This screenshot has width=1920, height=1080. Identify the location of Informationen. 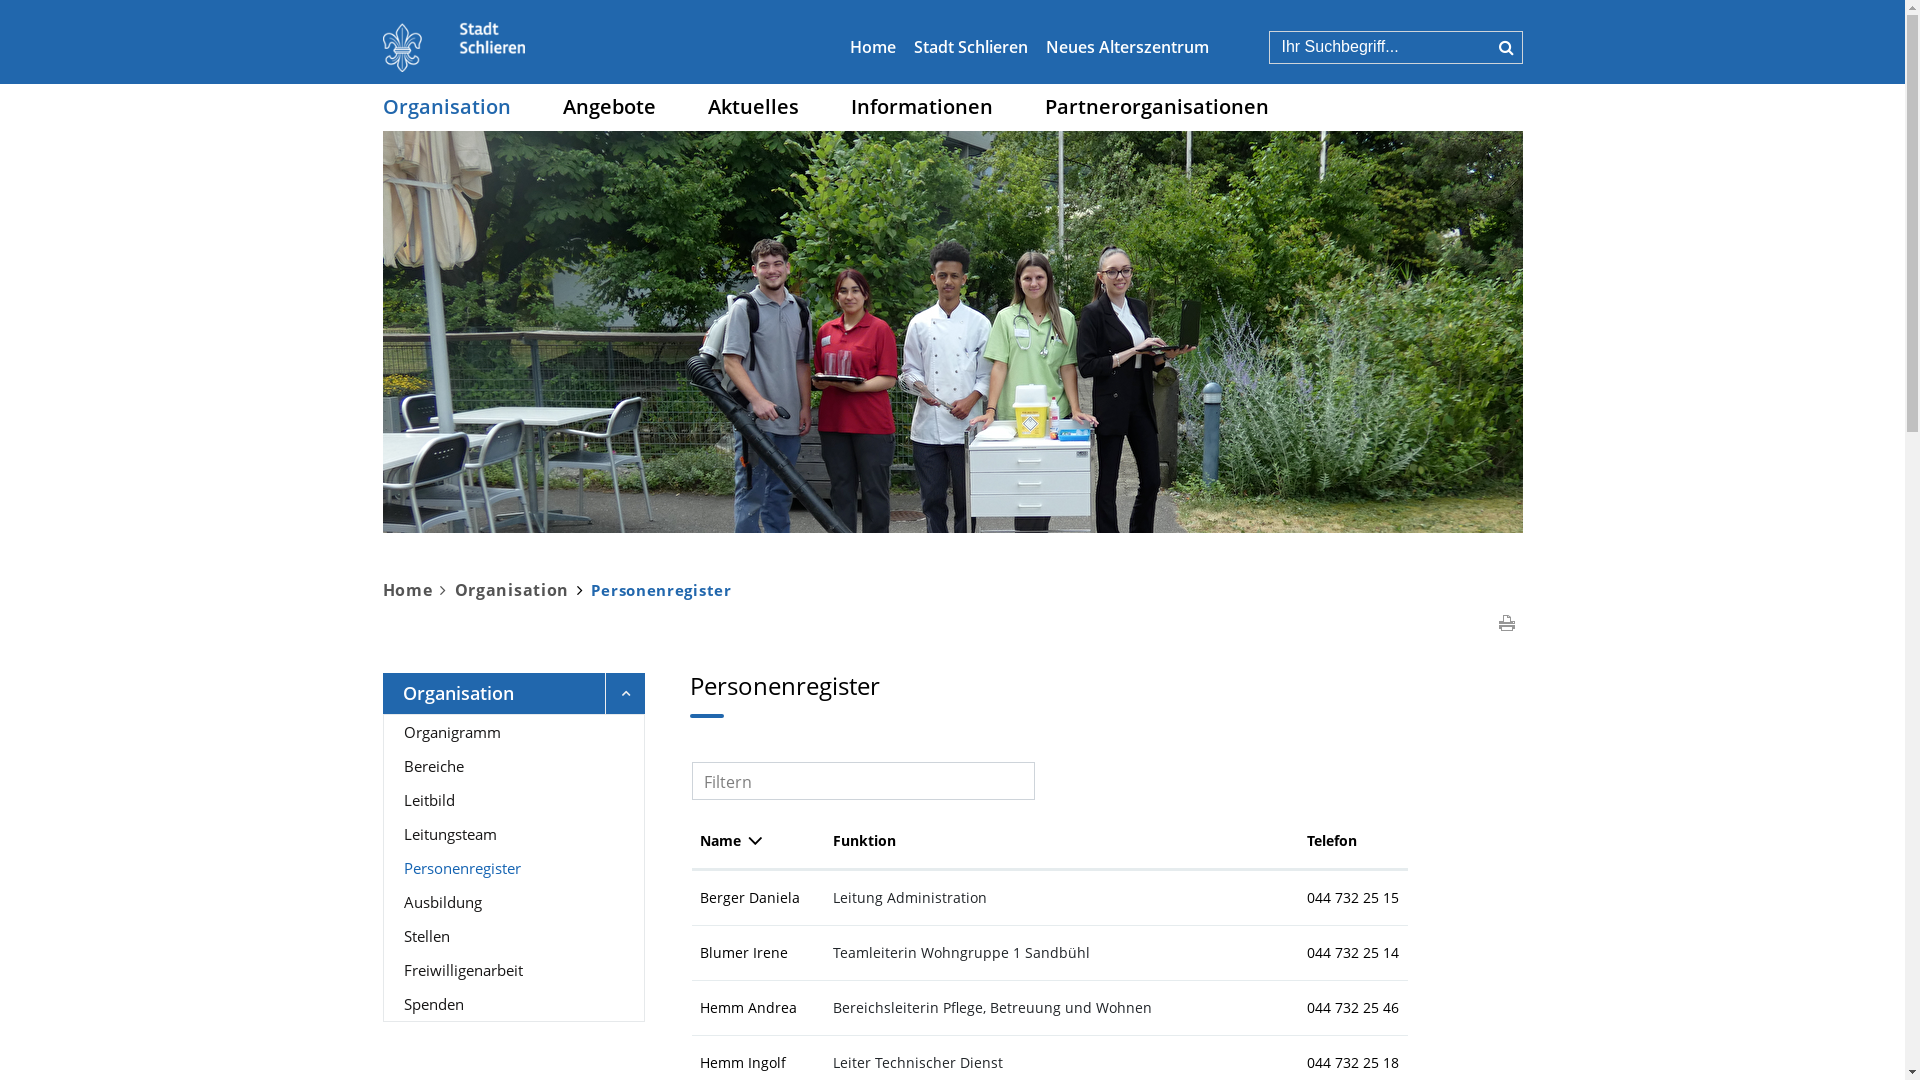
(921, 106).